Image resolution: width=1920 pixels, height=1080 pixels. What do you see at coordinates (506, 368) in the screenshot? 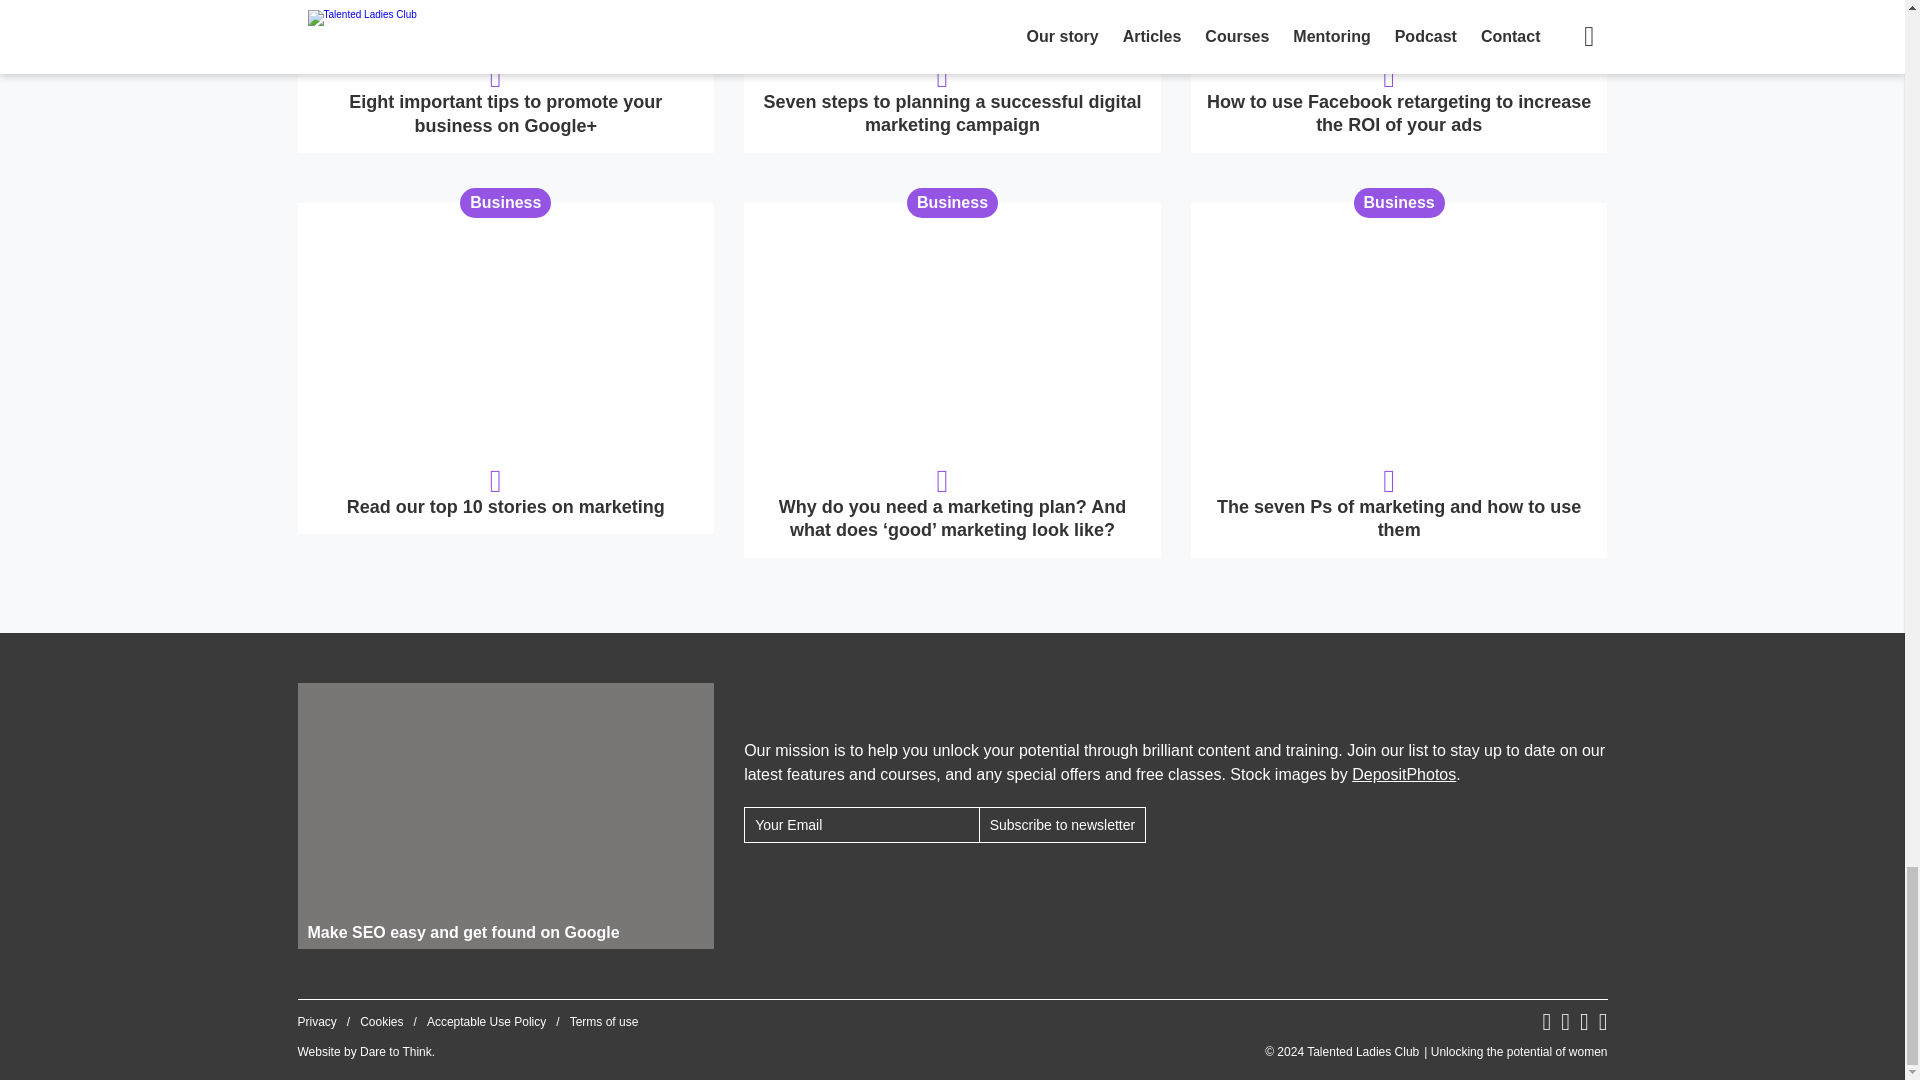
I see `Read our top 10 stories on marketing` at bounding box center [506, 368].